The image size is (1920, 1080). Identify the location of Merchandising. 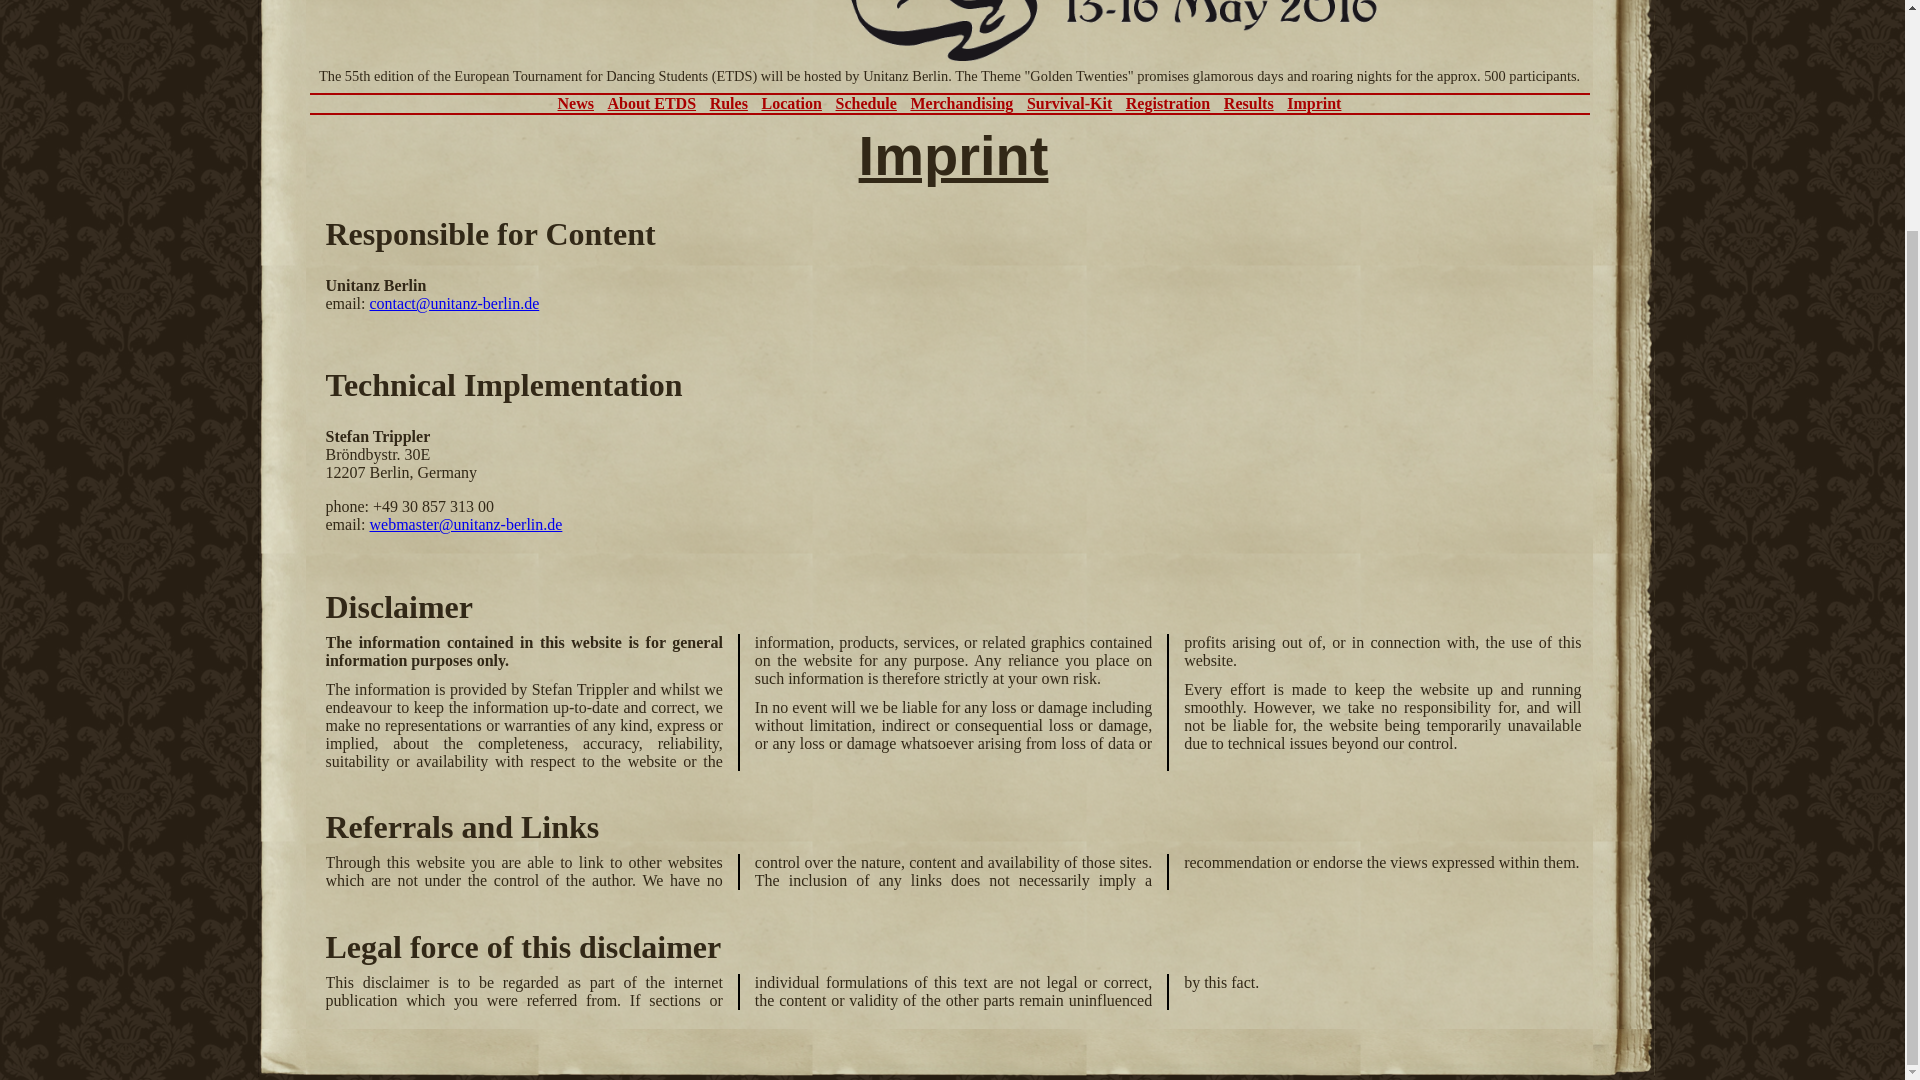
(962, 104).